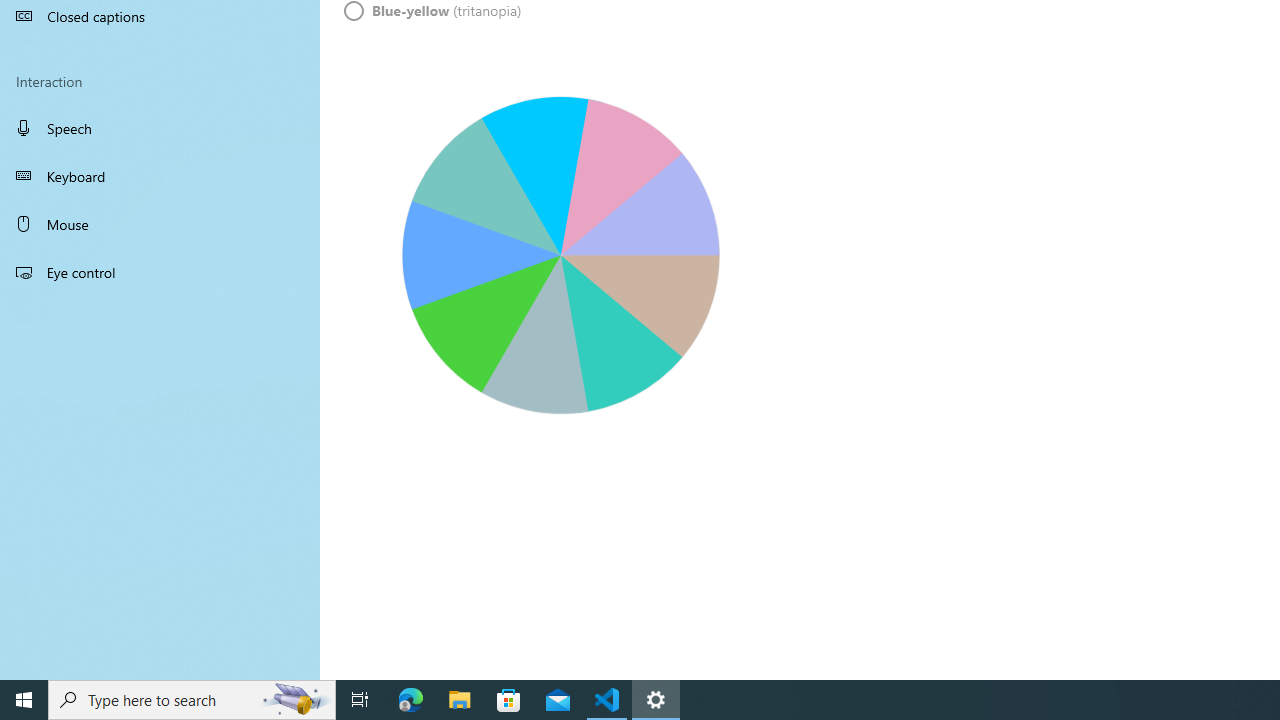 The width and height of the screenshot is (1280, 720). Describe the element at coordinates (160, 127) in the screenshot. I see `Speech` at that location.